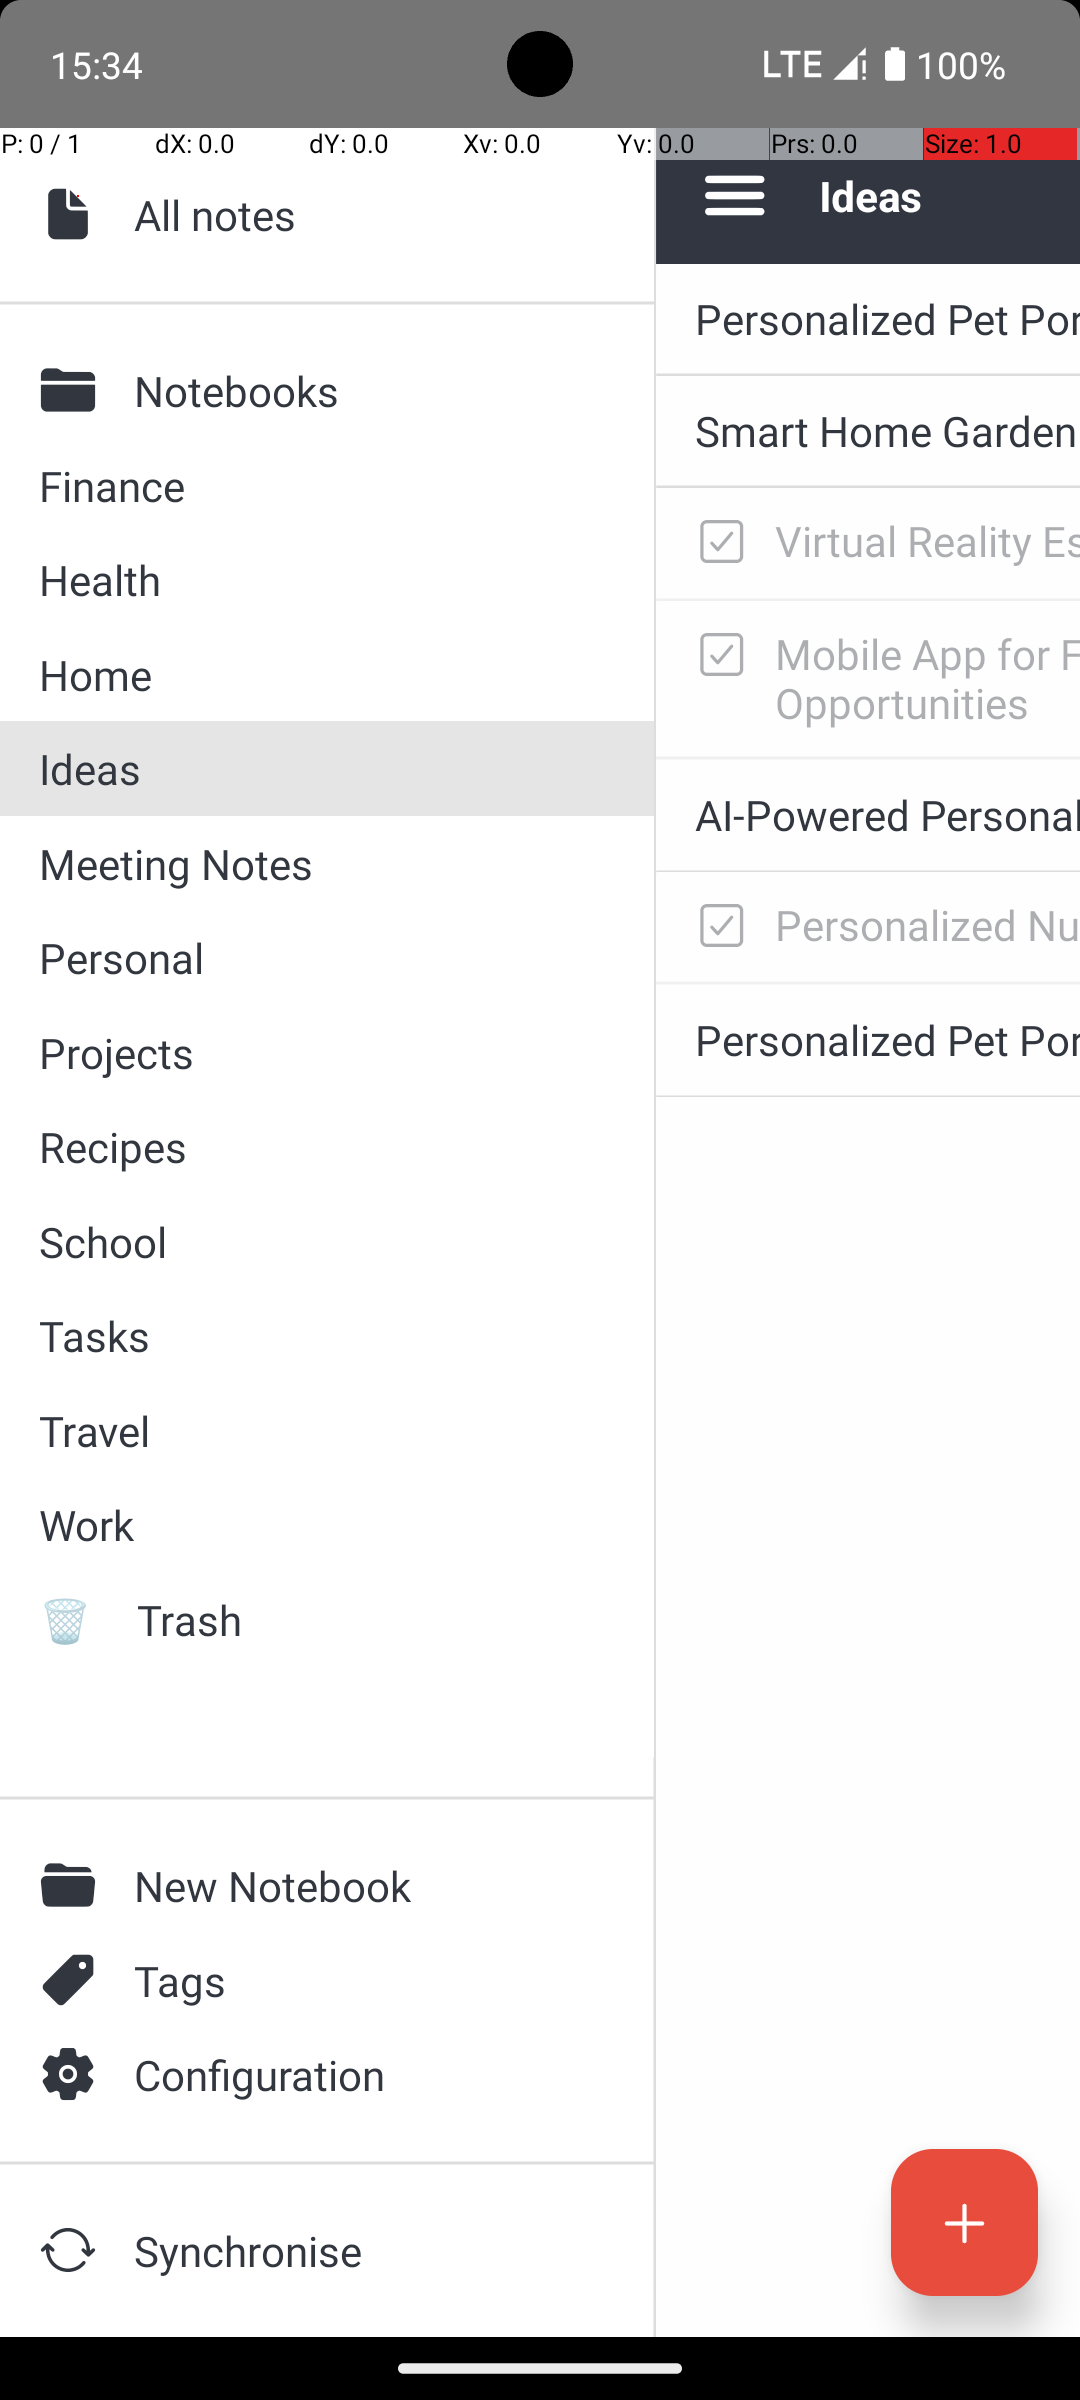 Image resolution: width=1080 pixels, height=2400 pixels. I want to click on Mobile App for Finding Local Volunteer Opportunities, so click(928, 678).